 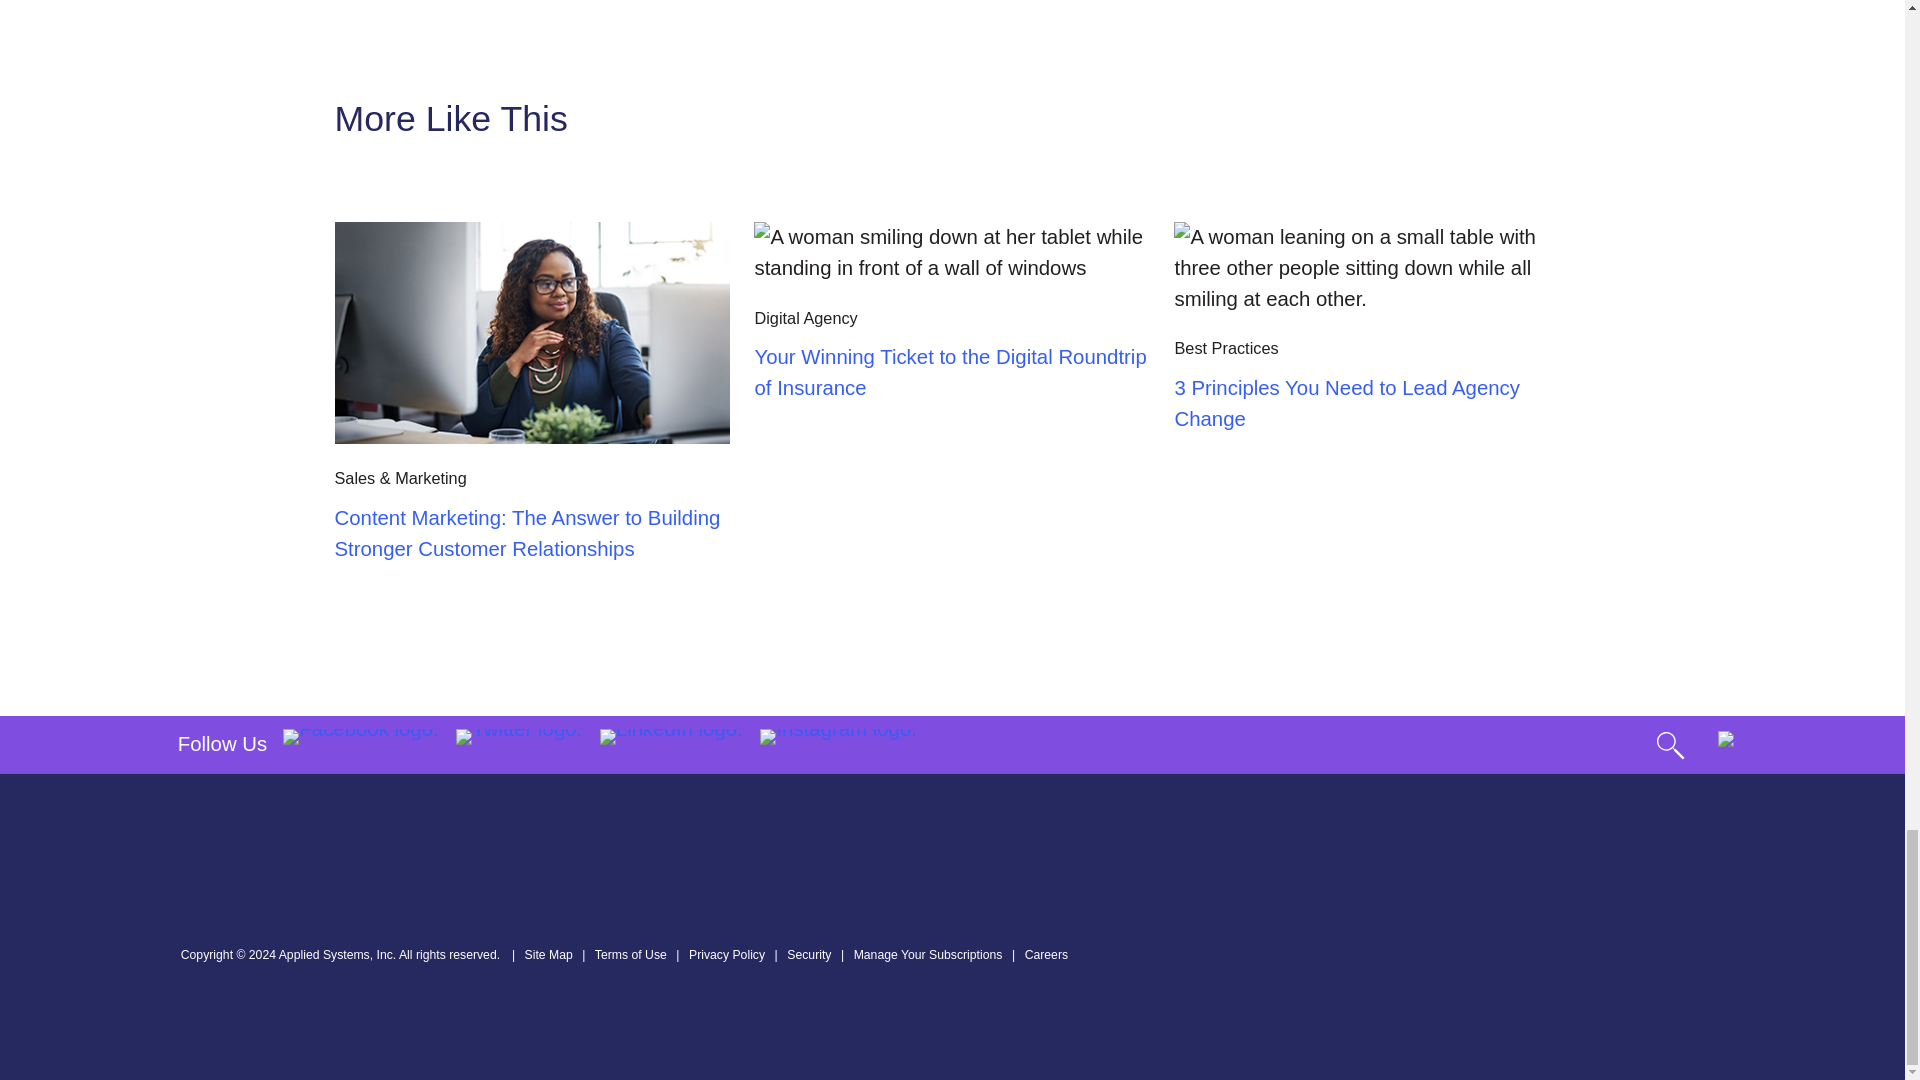 I want to click on Facebook, so click(x=360, y=744).